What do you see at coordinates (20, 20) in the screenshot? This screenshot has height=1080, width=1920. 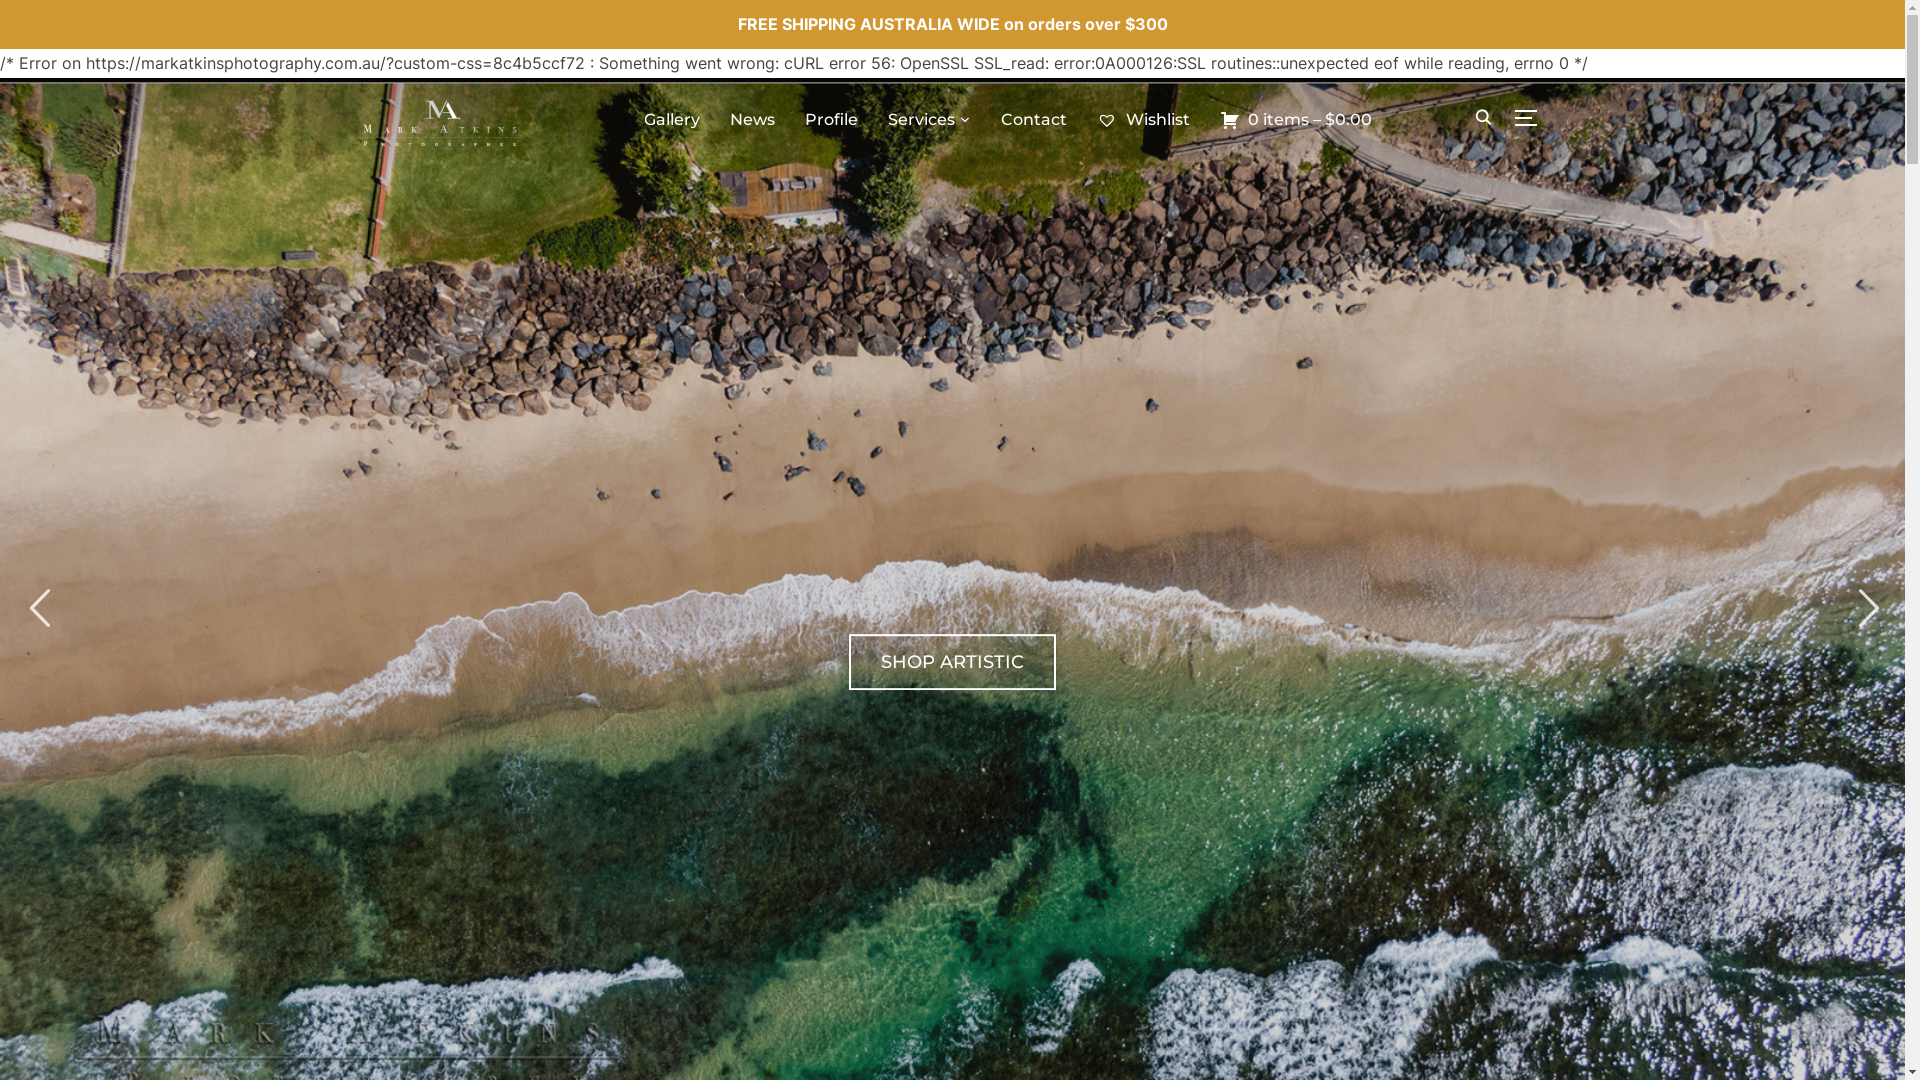 I see `Search` at bounding box center [20, 20].